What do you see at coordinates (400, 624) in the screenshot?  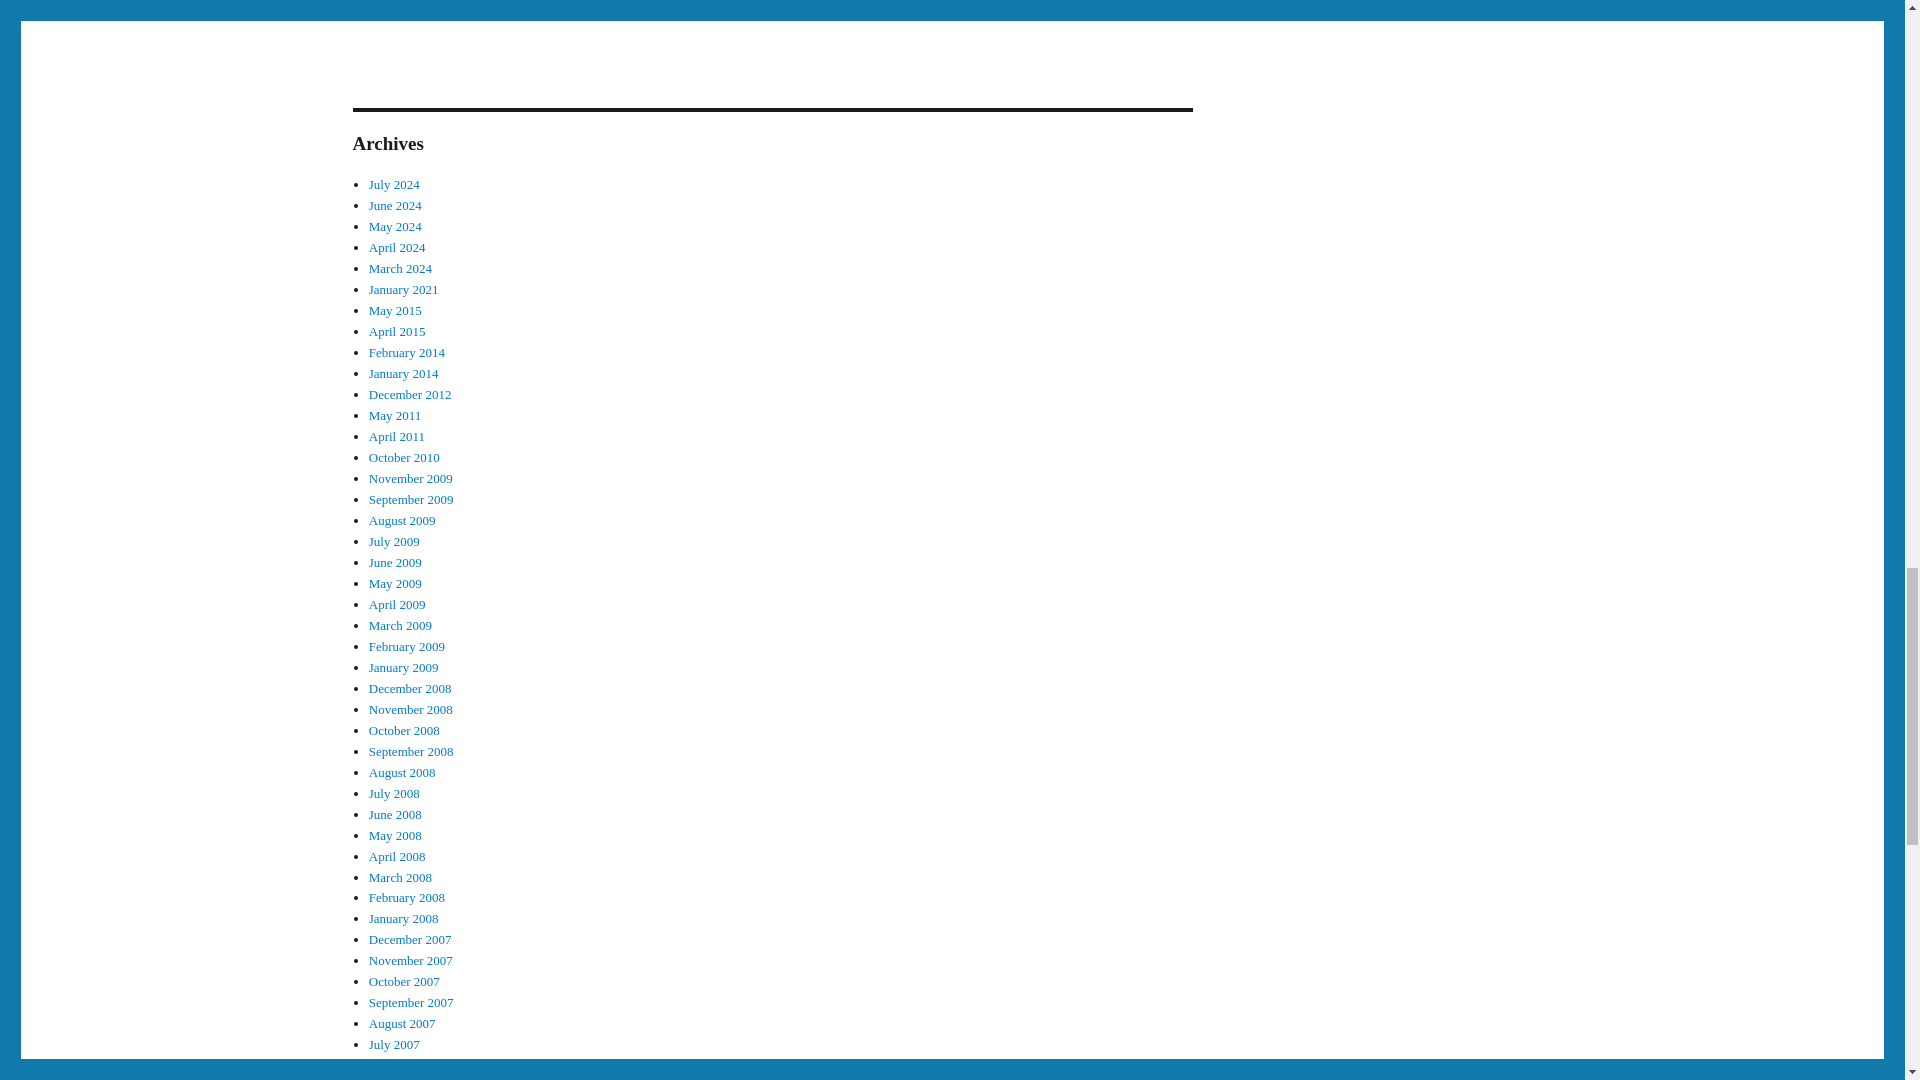 I see `March 2009` at bounding box center [400, 624].